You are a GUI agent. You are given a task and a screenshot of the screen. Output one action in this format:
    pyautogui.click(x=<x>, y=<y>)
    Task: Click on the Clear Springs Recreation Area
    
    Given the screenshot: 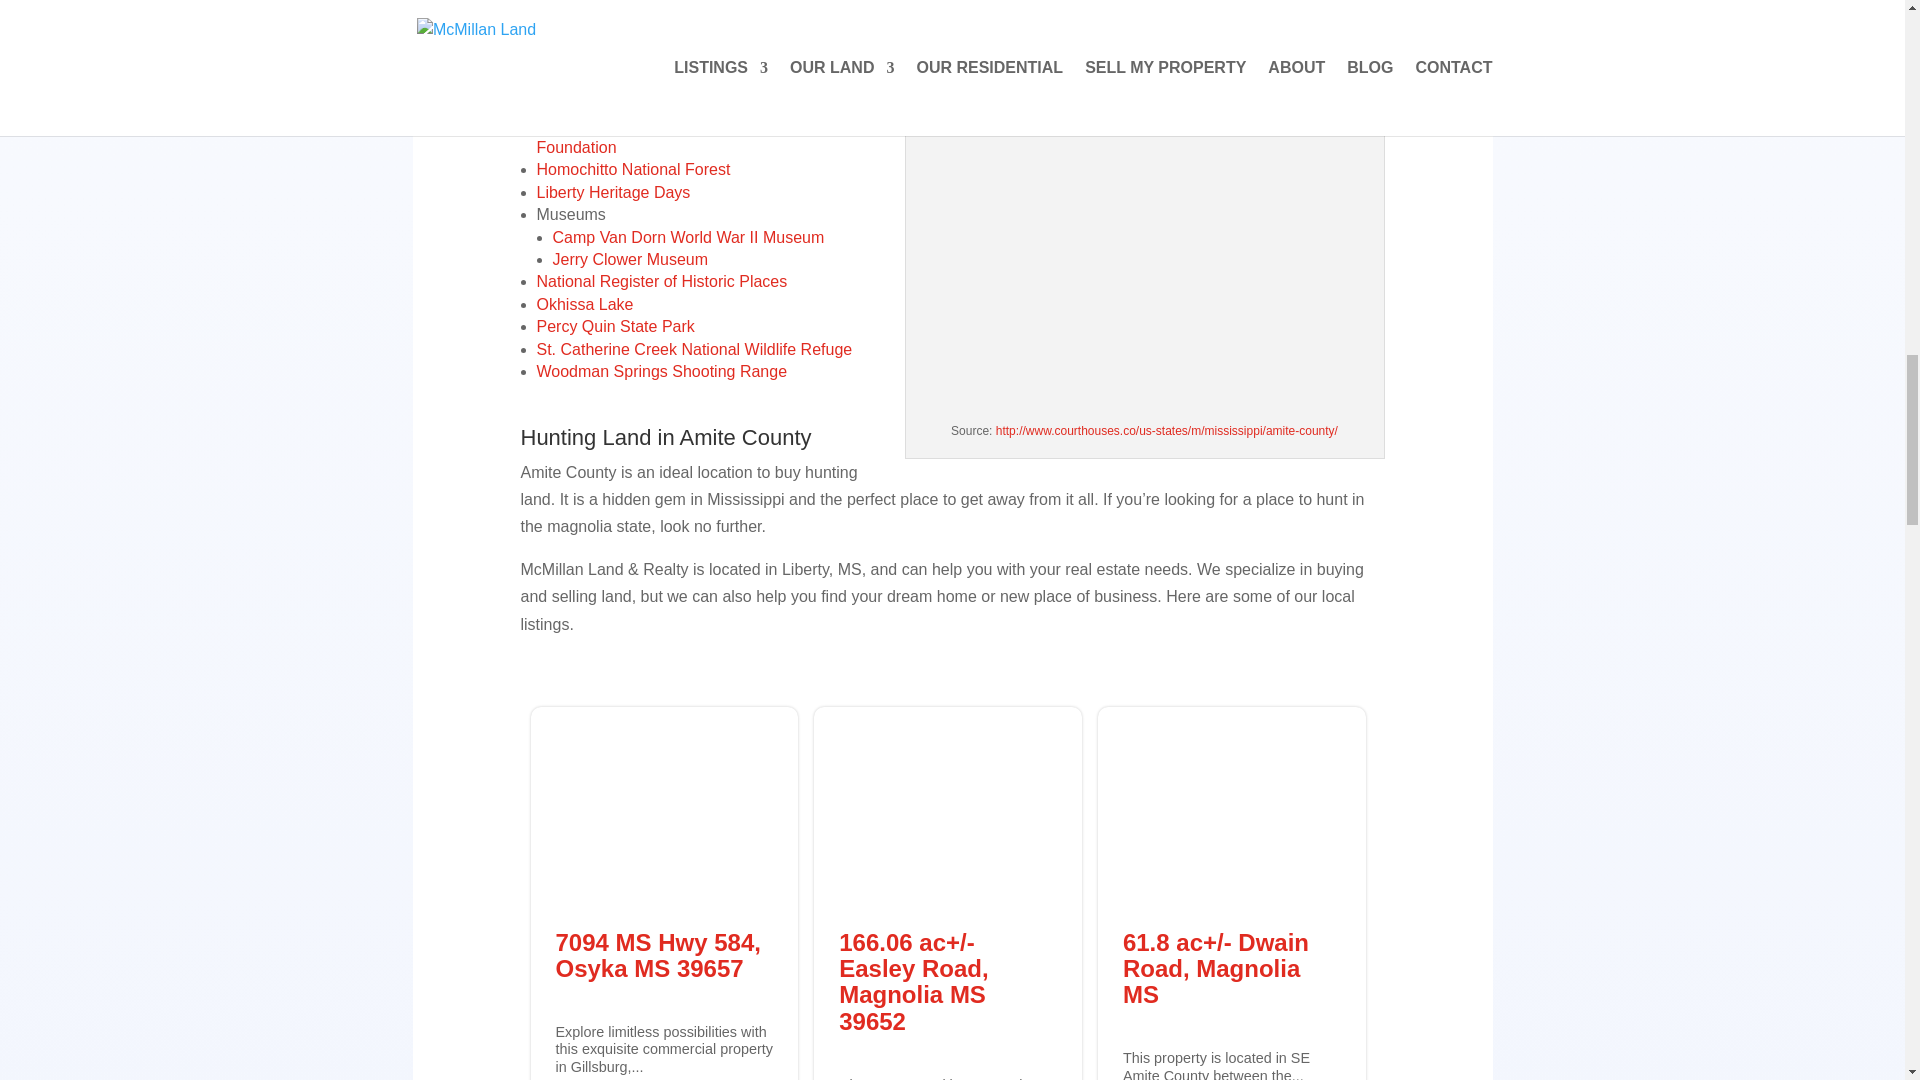 What is the action you would take?
    pyautogui.click(x=644, y=80)
    